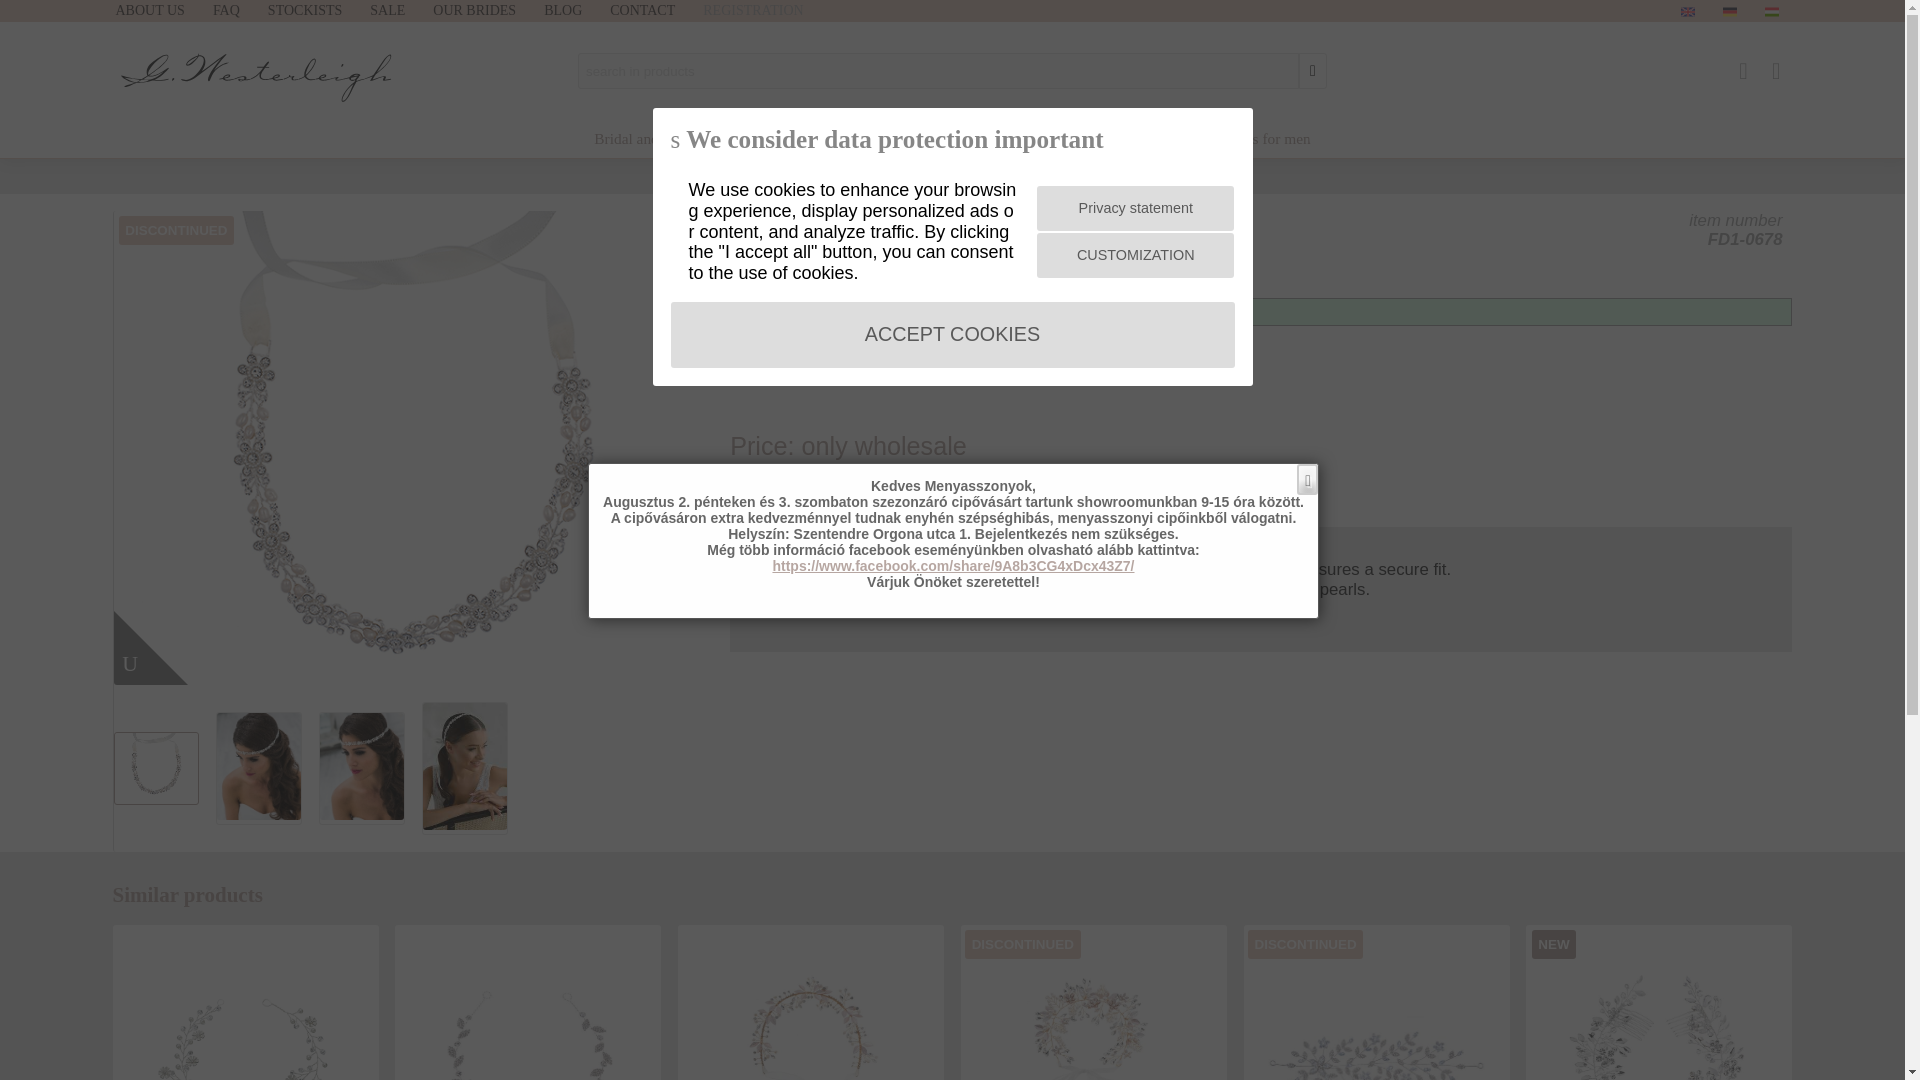 This screenshot has width=1920, height=1080. I want to click on HB6329G Headband, so click(1093, 1010).